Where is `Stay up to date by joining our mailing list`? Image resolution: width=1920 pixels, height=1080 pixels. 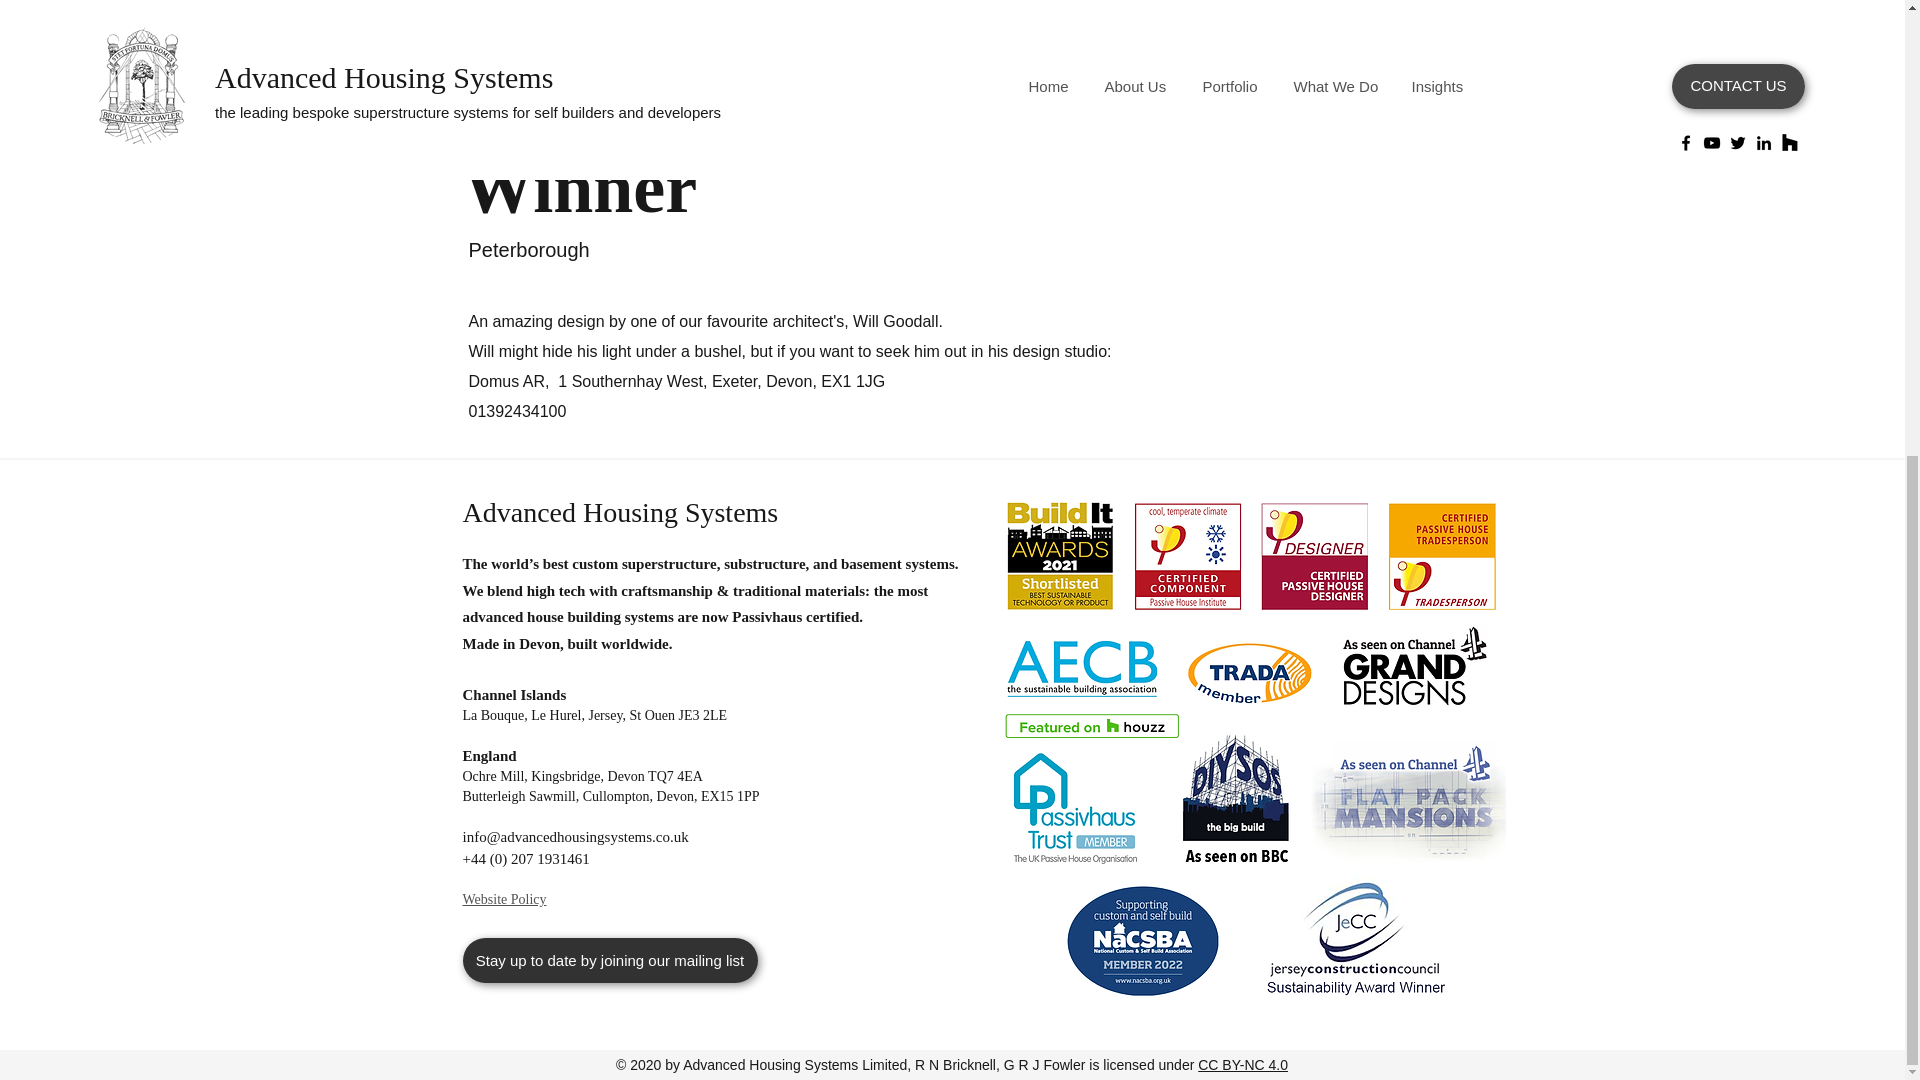 Stay up to date by joining our mailing list is located at coordinates (609, 960).